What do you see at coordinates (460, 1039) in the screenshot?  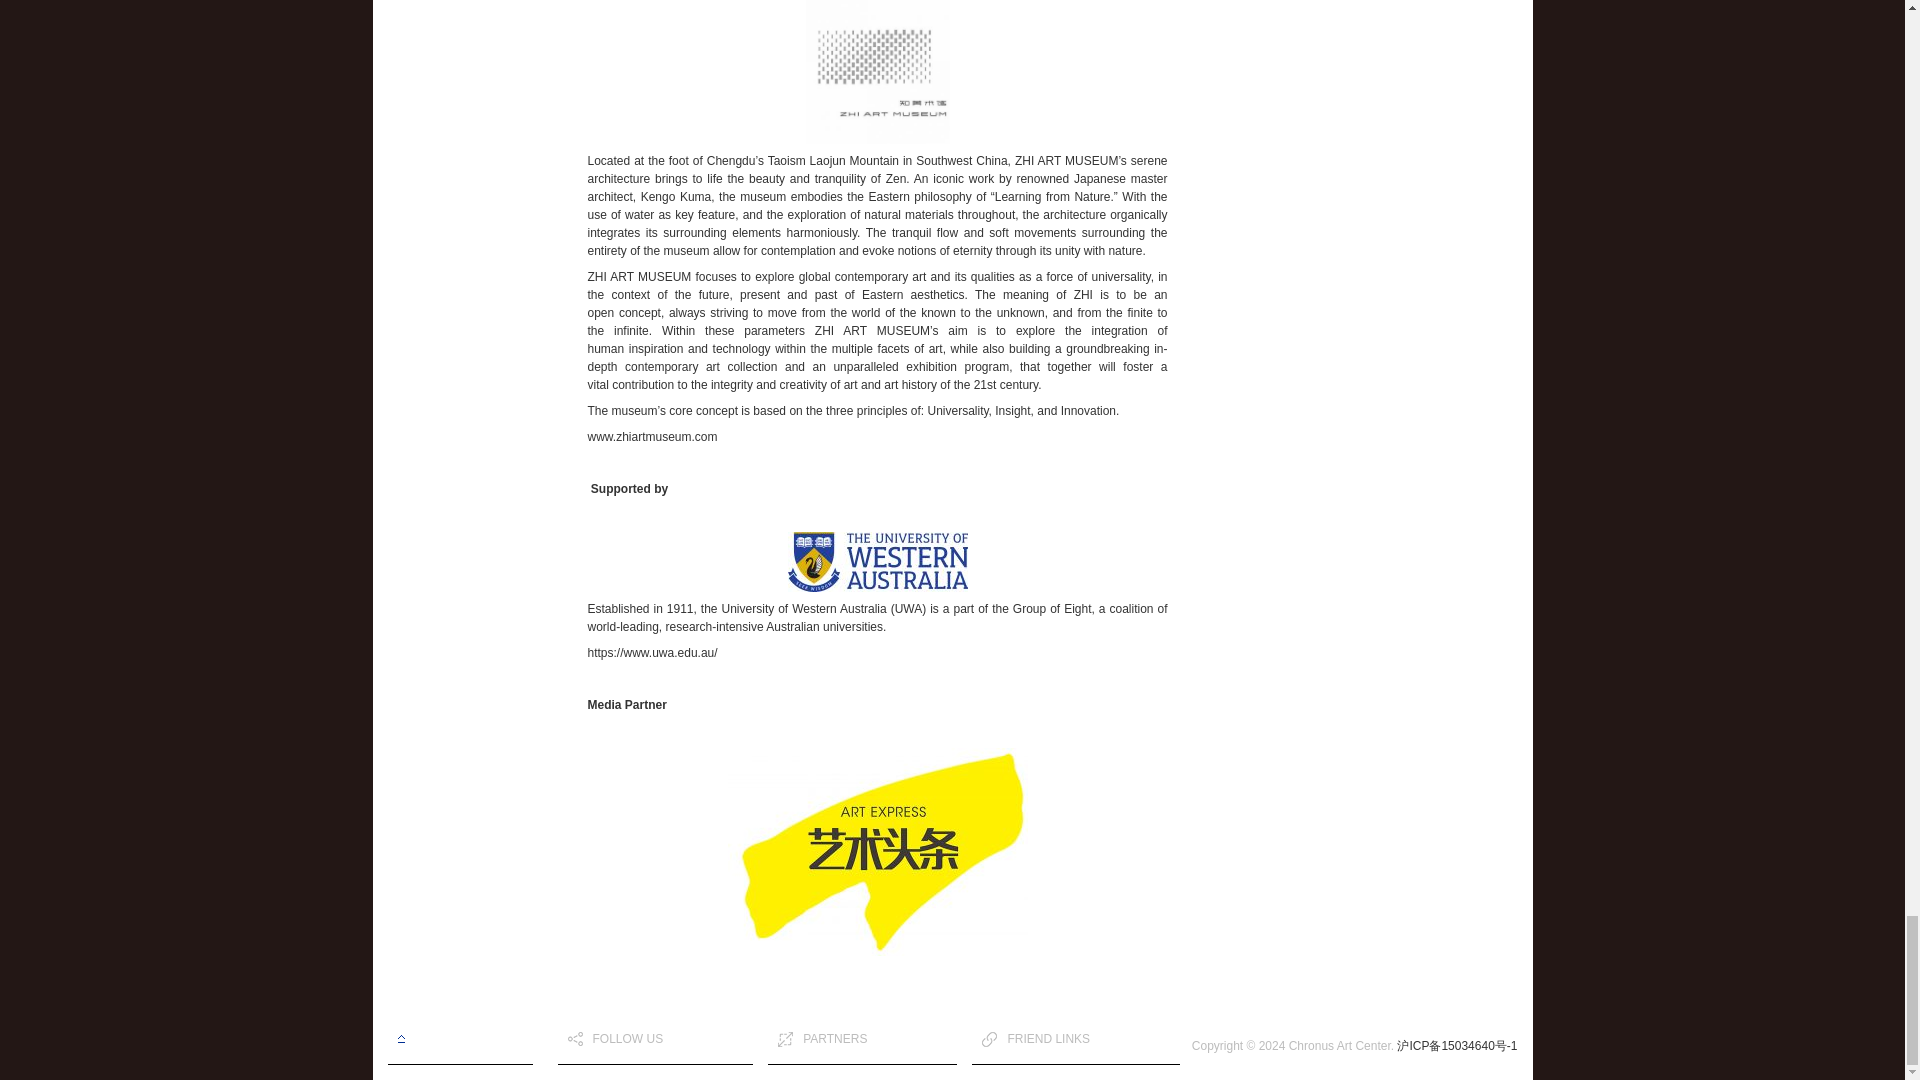 I see `BACK TO TOP` at bounding box center [460, 1039].